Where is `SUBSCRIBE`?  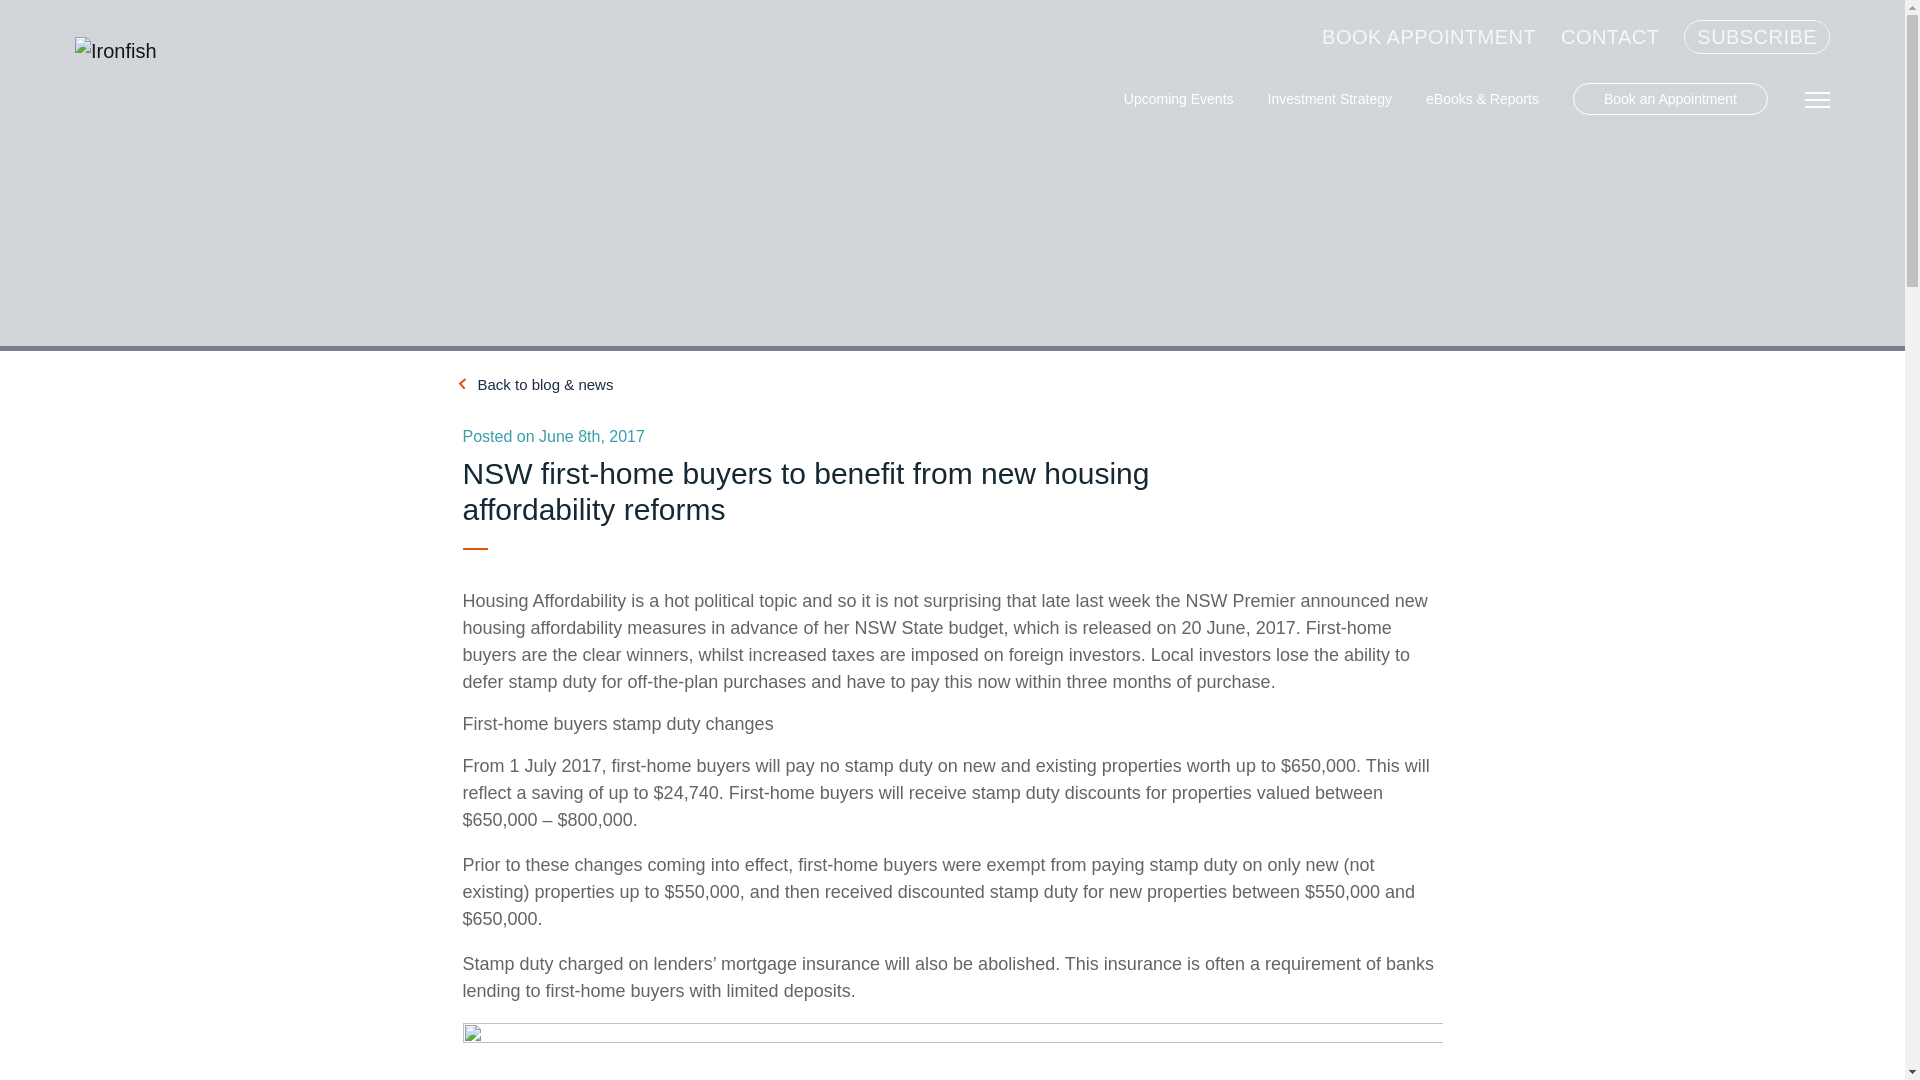 SUBSCRIBE is located at coordinates (1757, 37).